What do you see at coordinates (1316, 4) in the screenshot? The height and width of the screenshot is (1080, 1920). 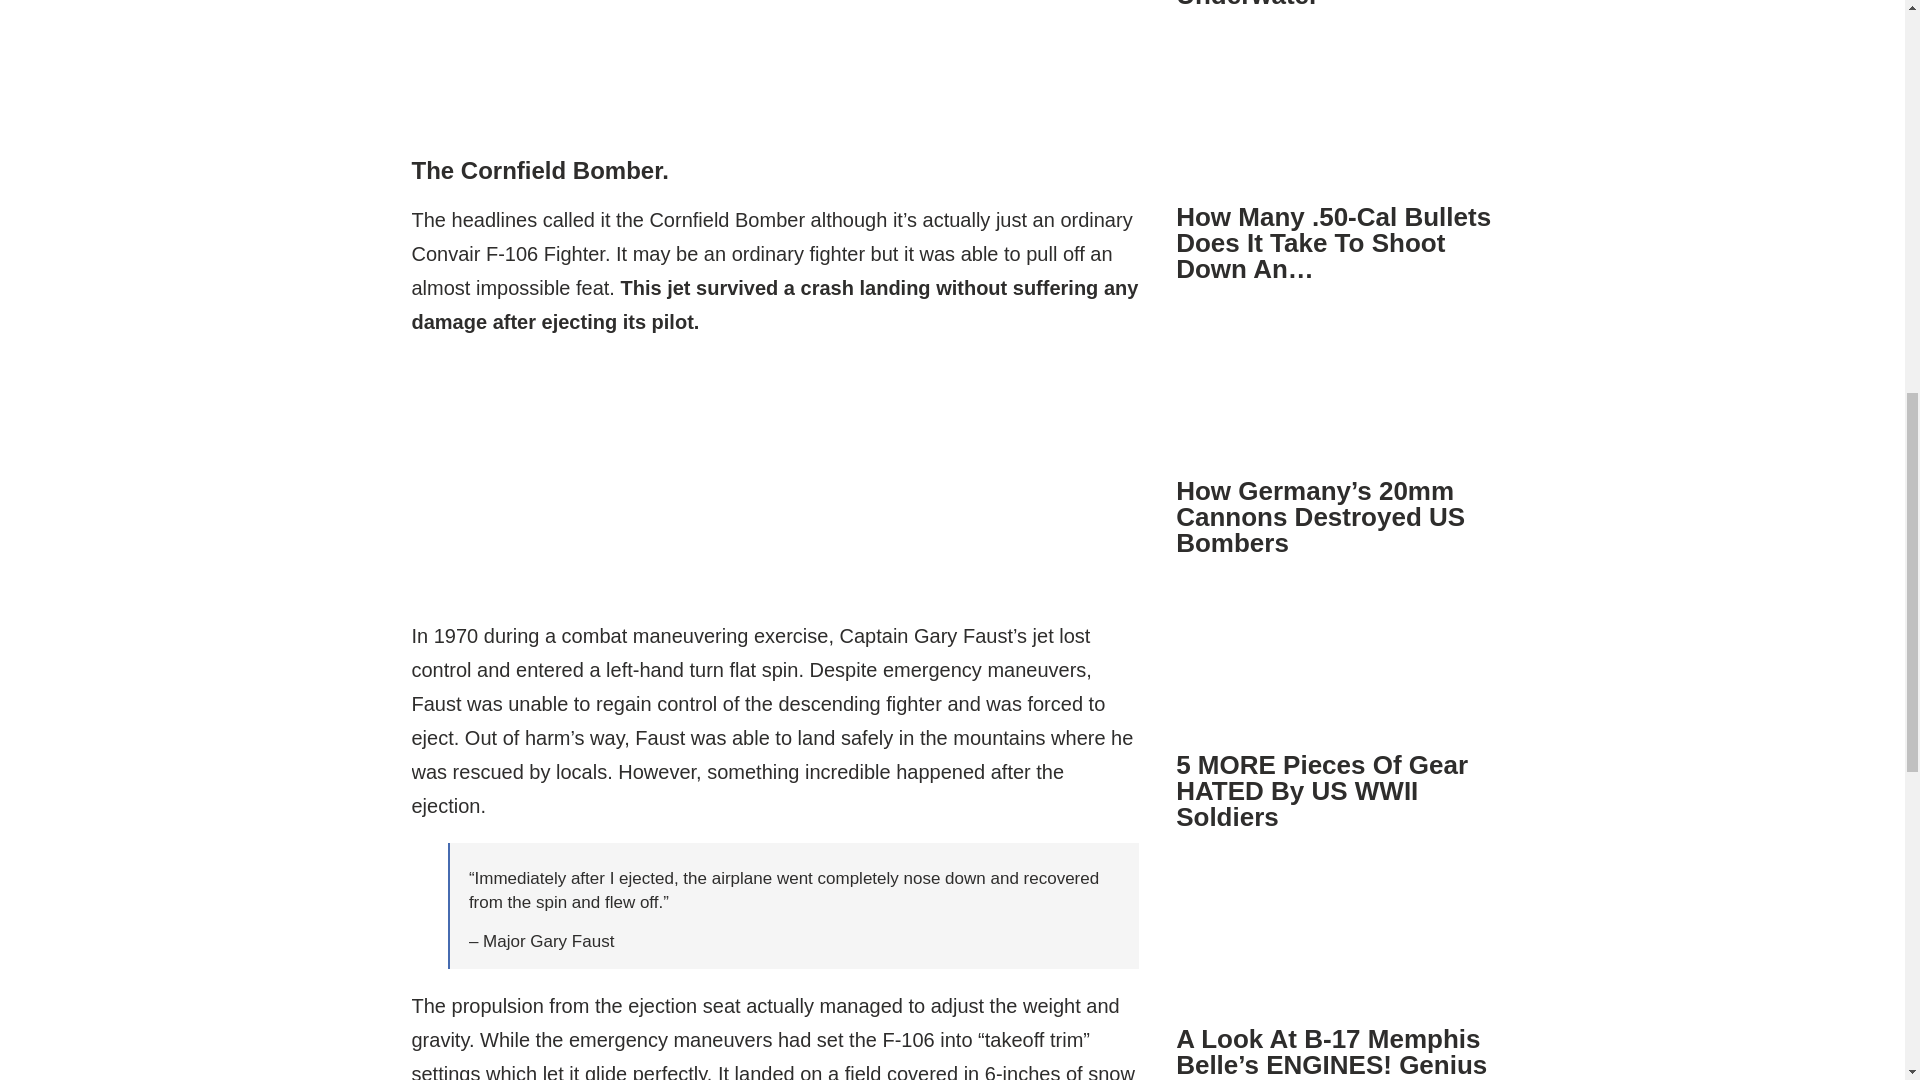 I see `Watch Divers Discover USS Johnston Deep Underwater` at bounding box center [1316, 4].